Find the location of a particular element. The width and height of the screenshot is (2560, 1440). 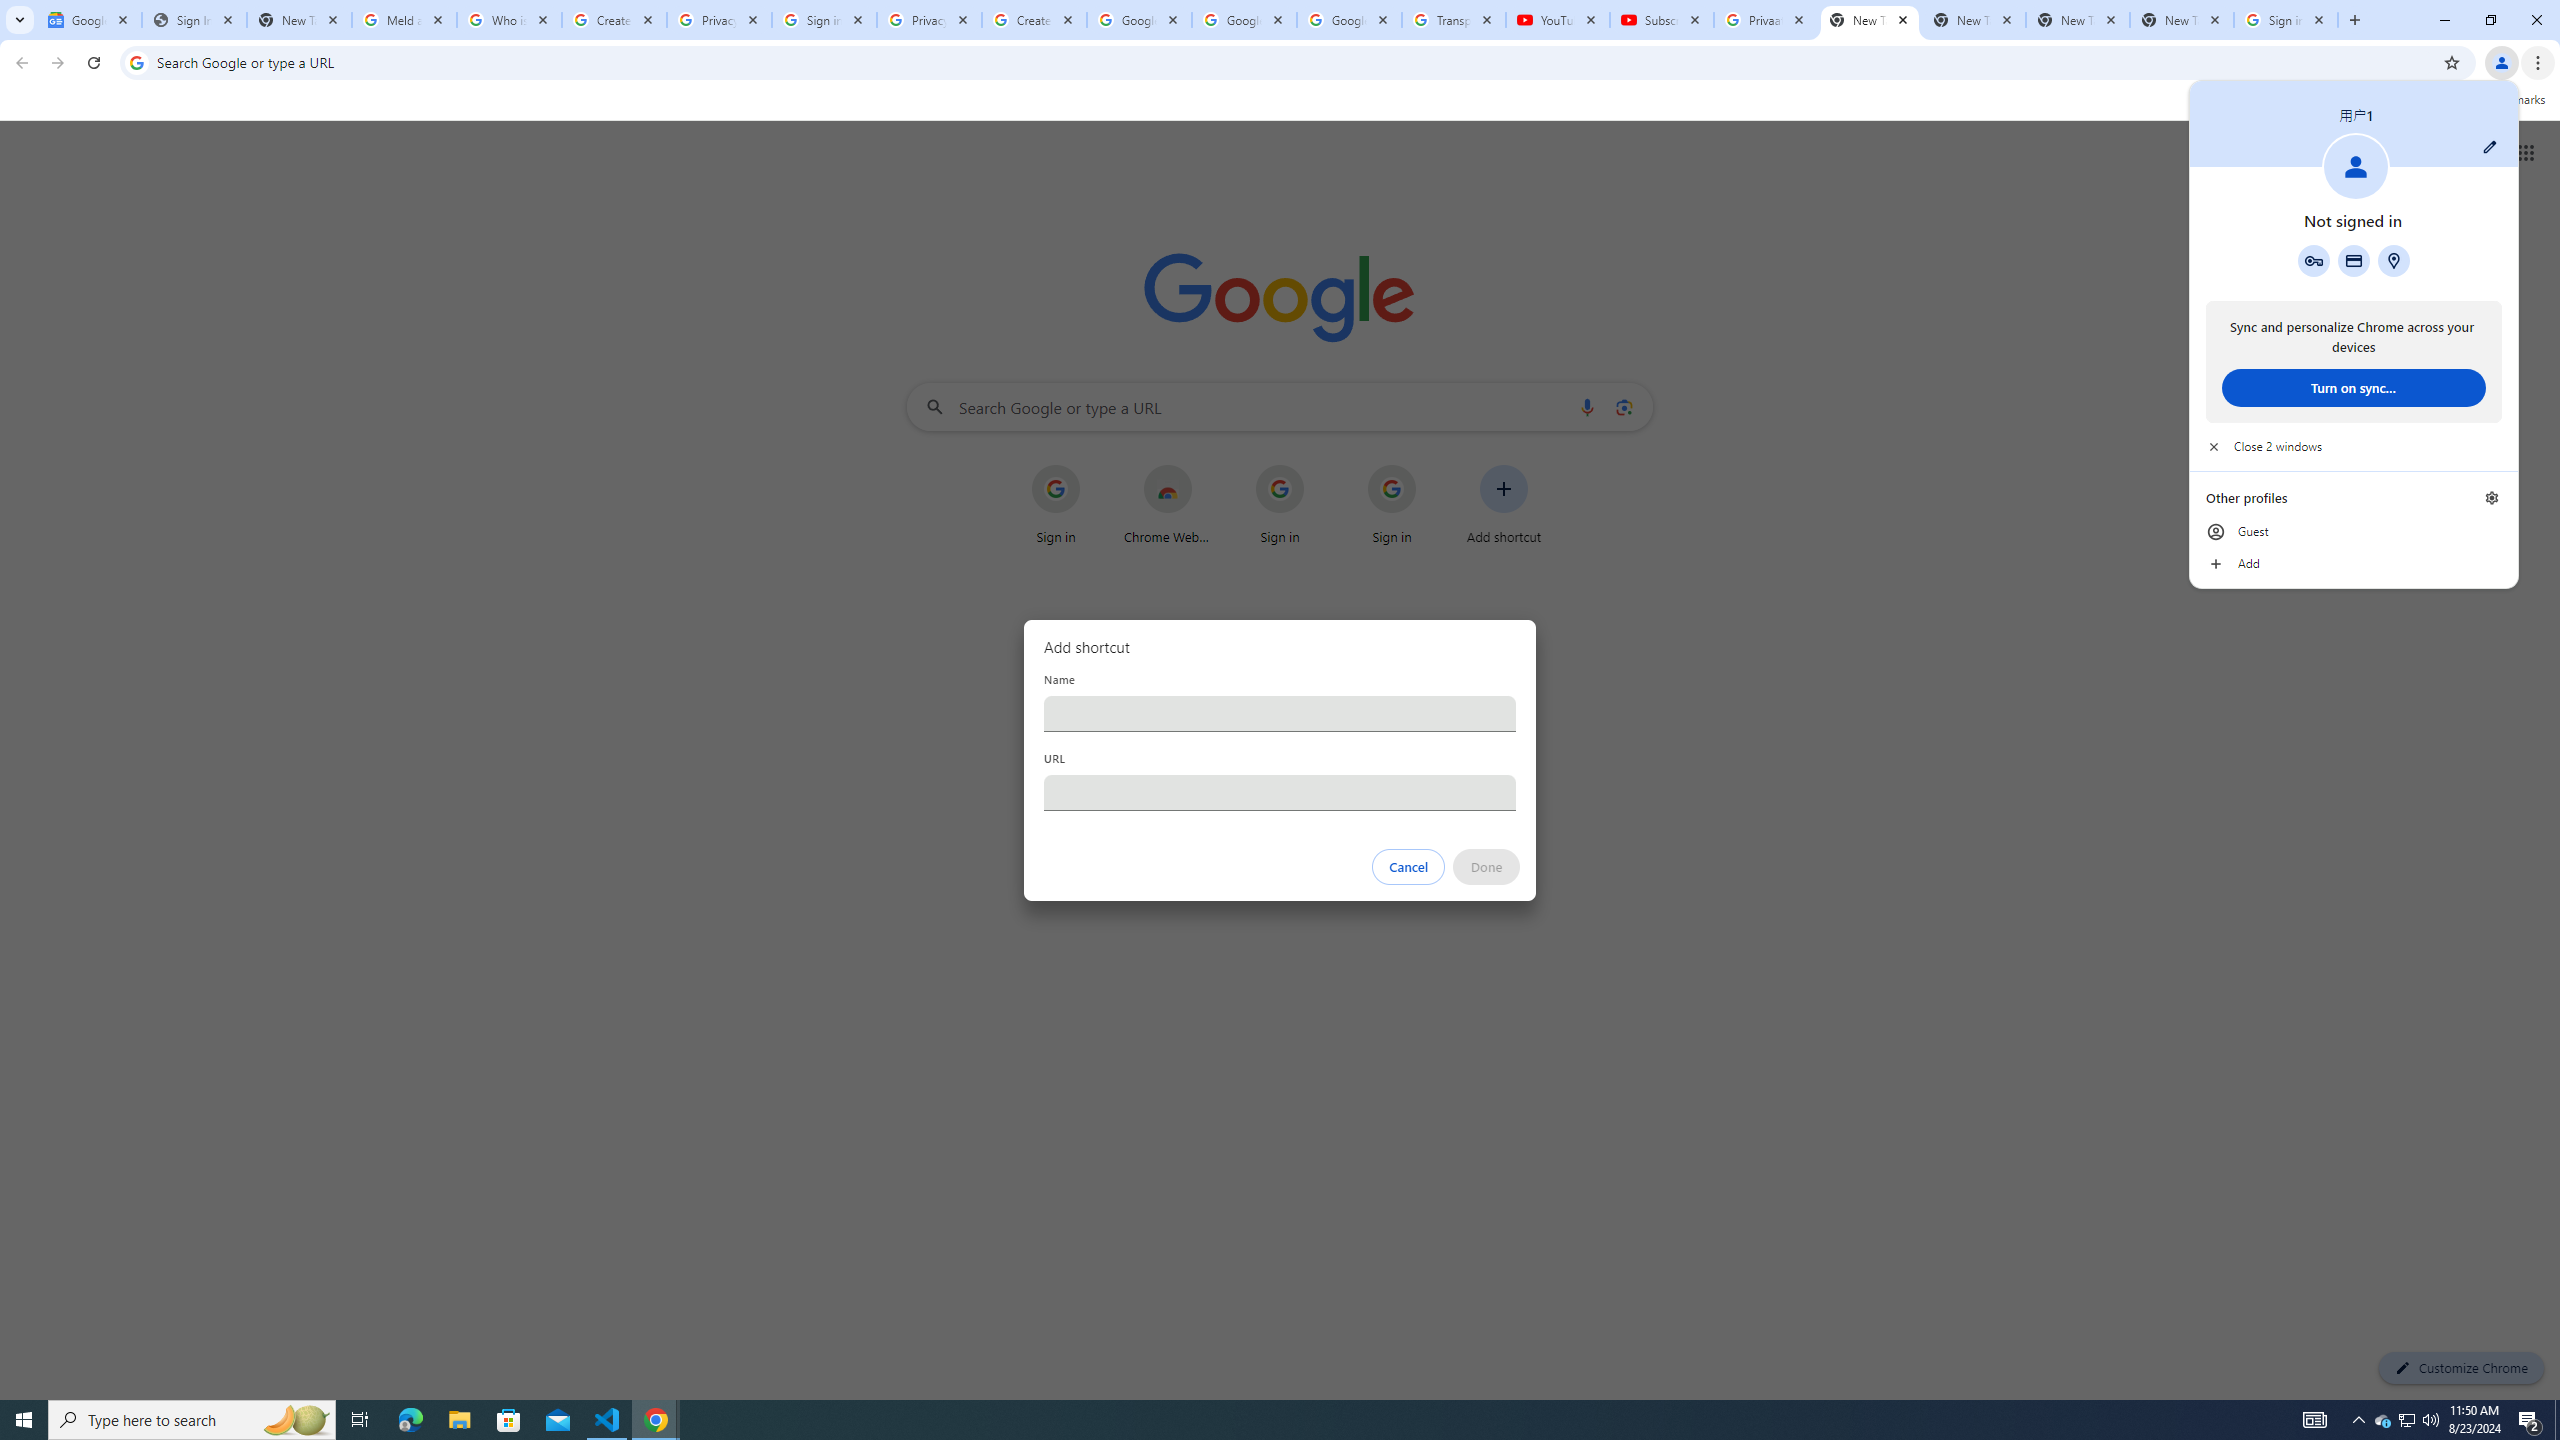

Who is my administrator? - Google Account Help is located at coordinates (509, 20).